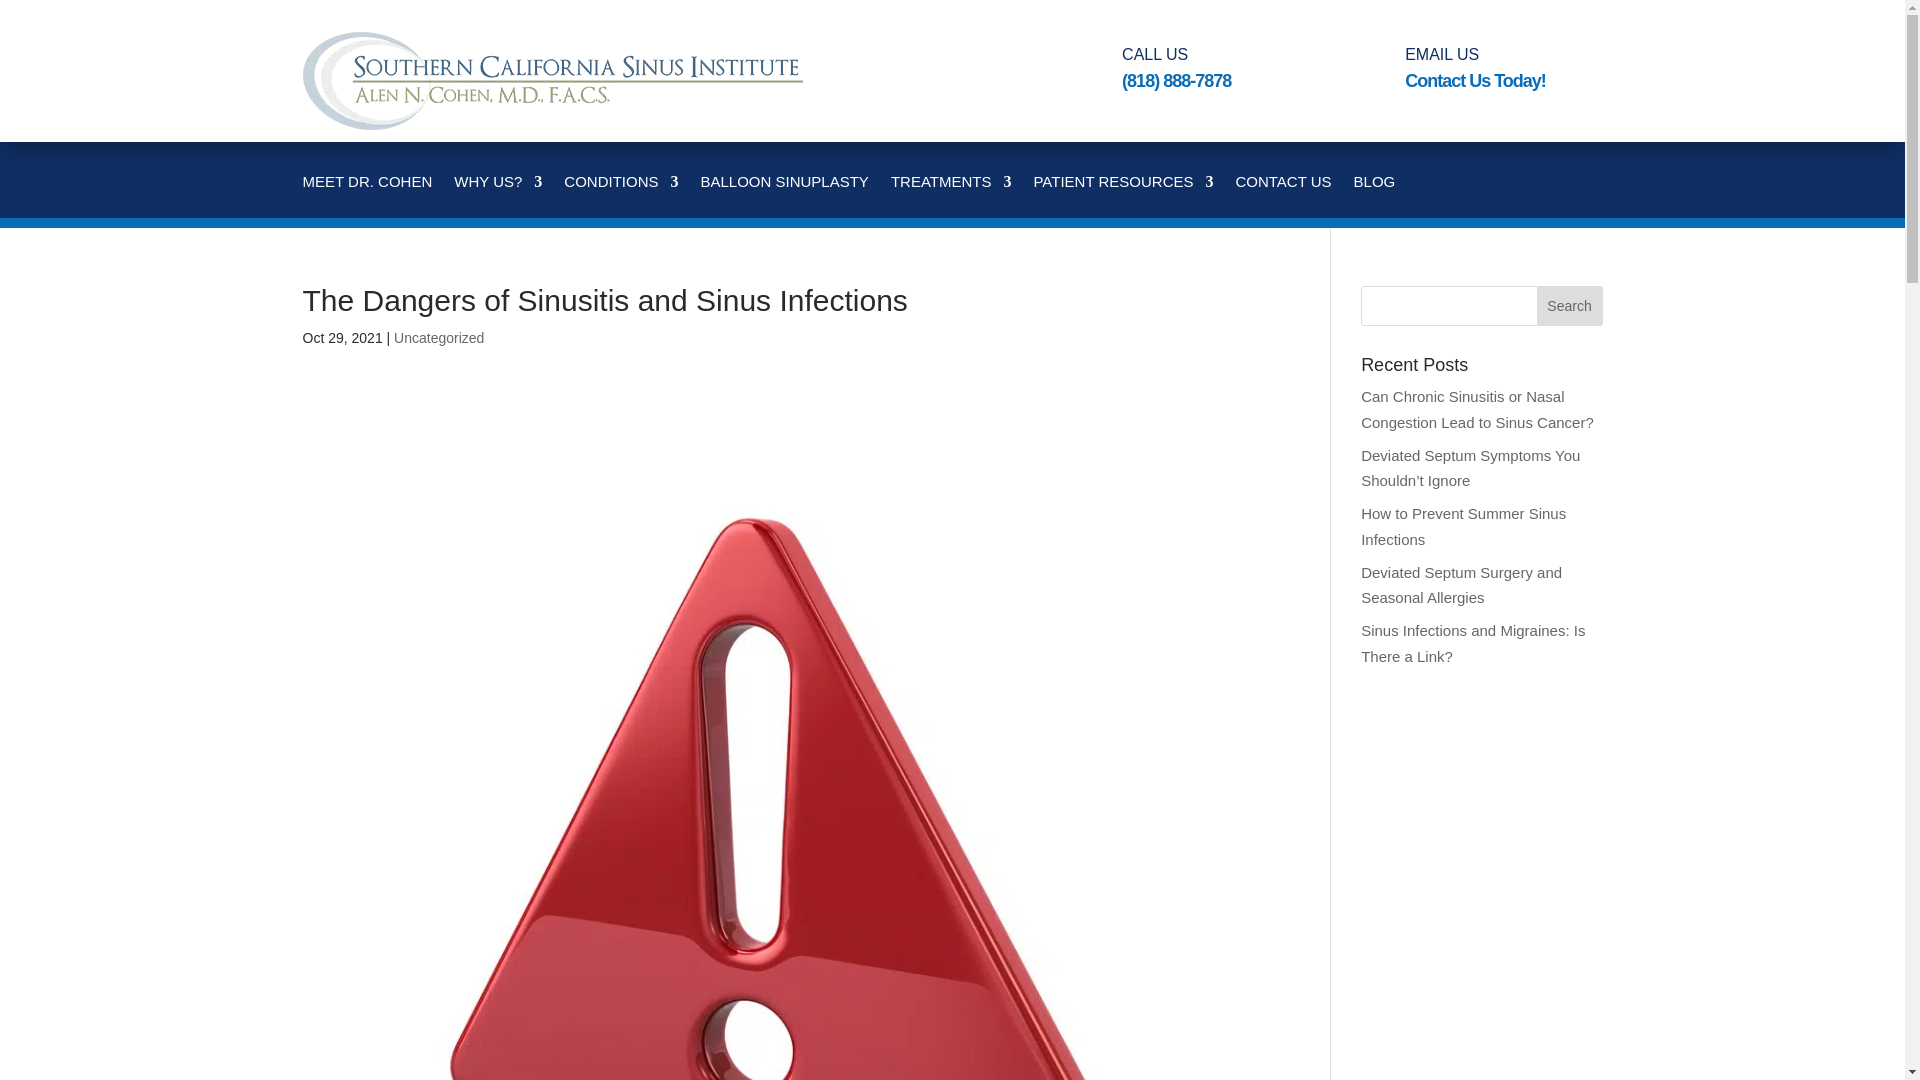  I want to click on MEET DR. COHEN, so click(366, 196).